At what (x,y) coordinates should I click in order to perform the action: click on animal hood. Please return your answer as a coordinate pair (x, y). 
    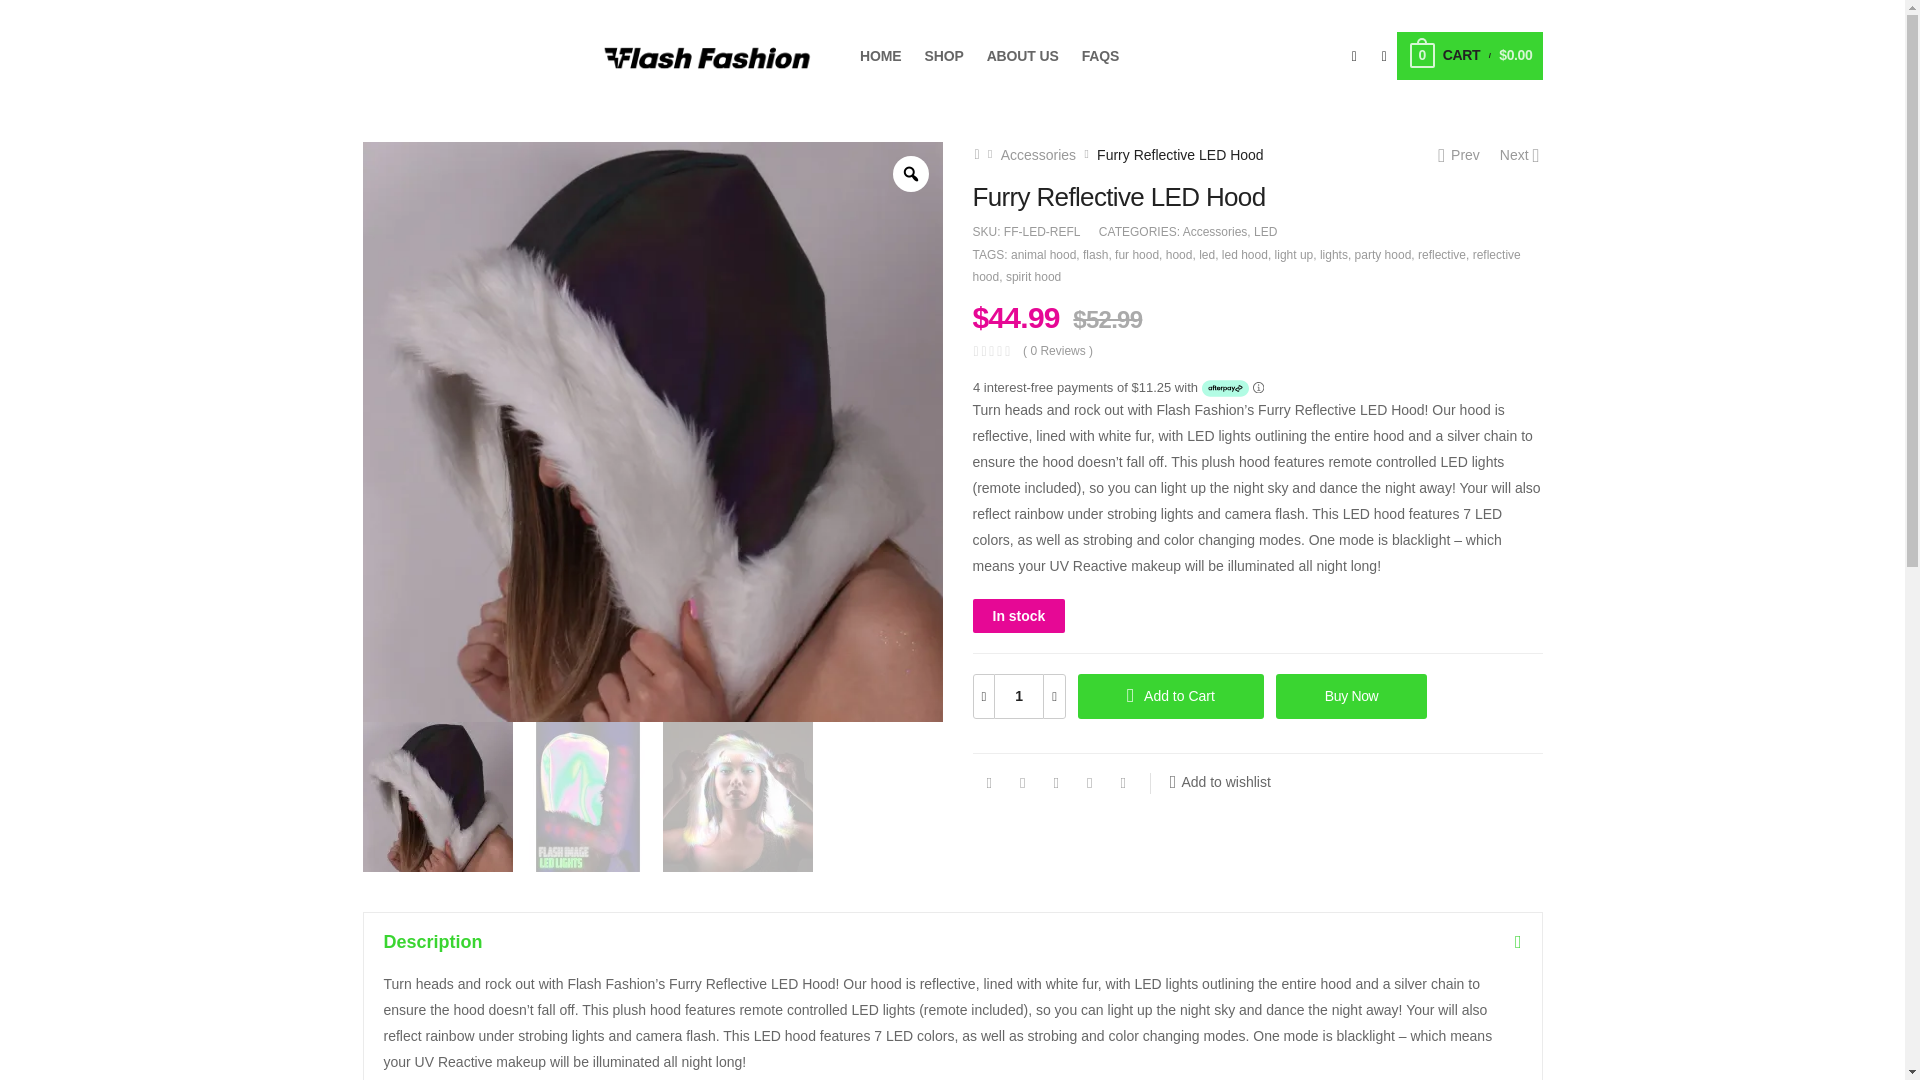
    Looking at the image, I should click on (1043, 255).